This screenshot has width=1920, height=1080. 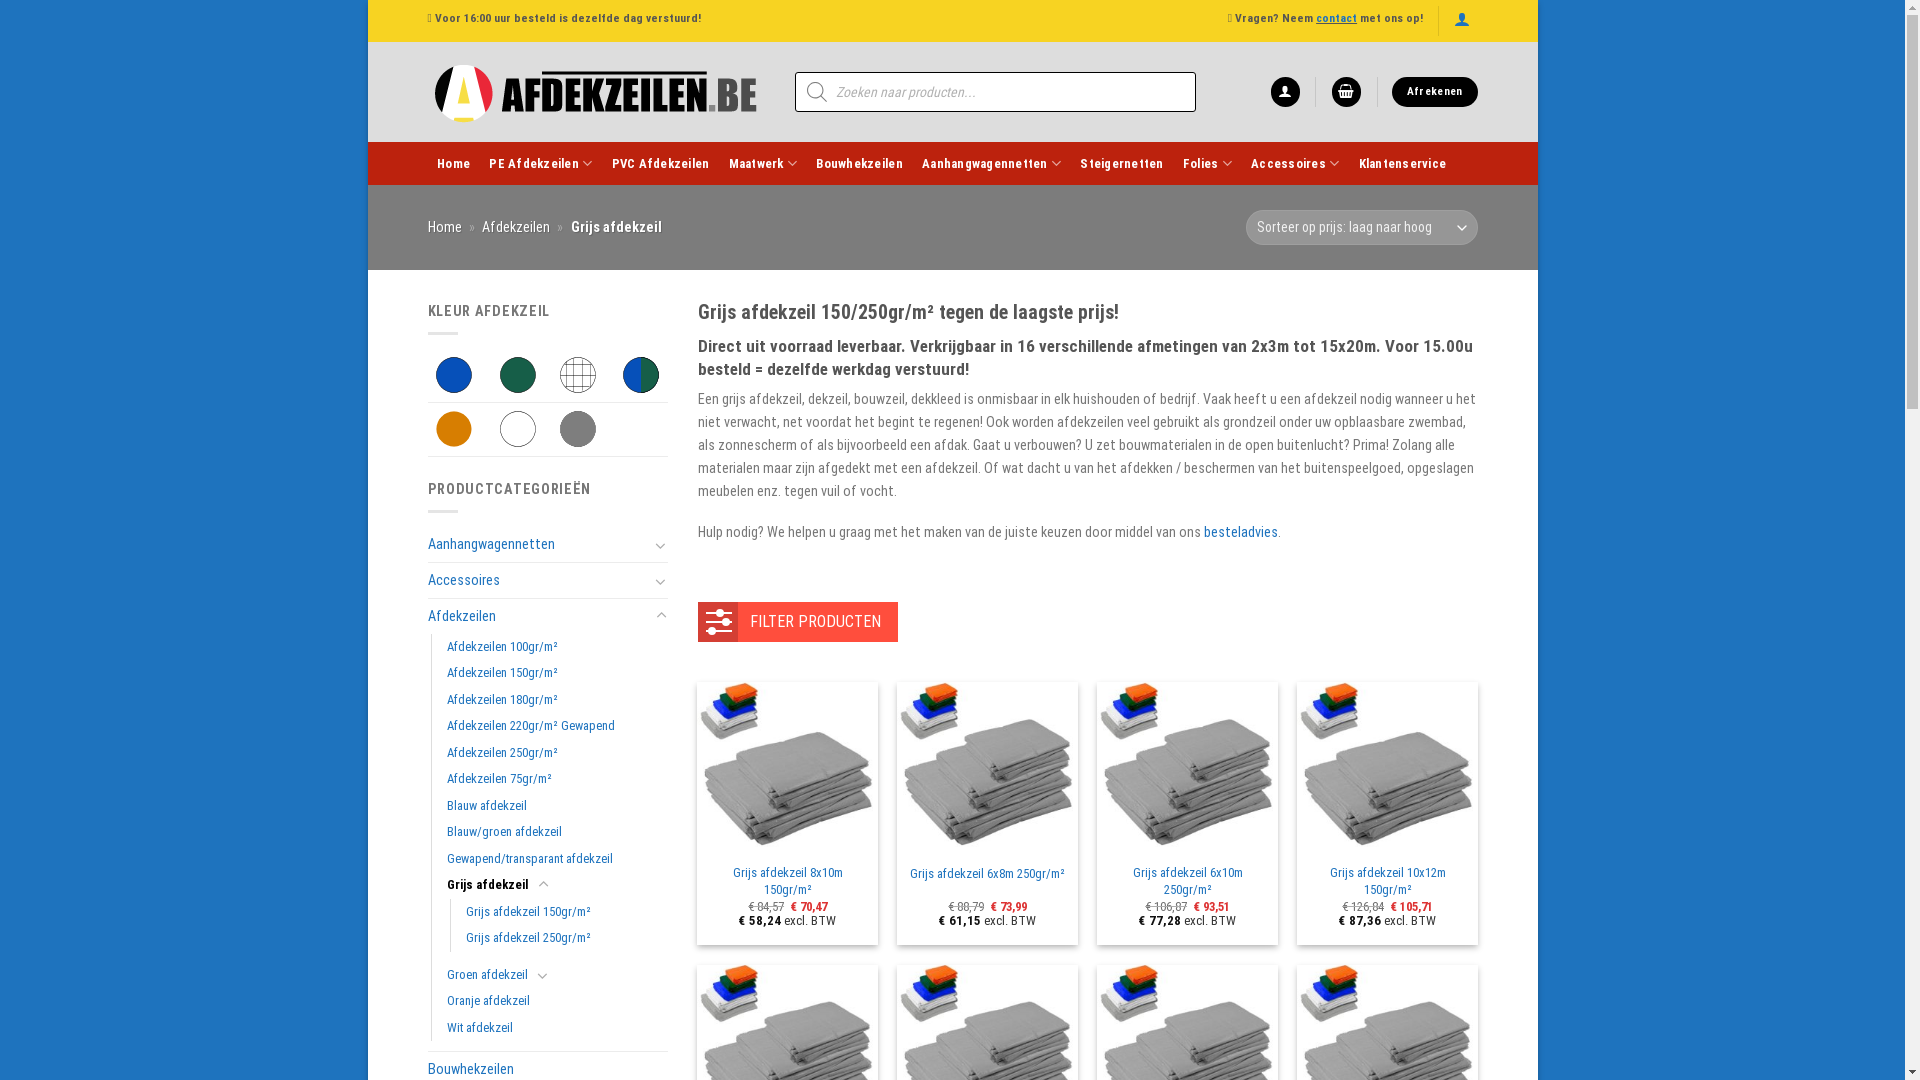 What do you see at coordinates (1336, 18) in the screenshot?
I see `contact` at bounding box center [1336, 18].